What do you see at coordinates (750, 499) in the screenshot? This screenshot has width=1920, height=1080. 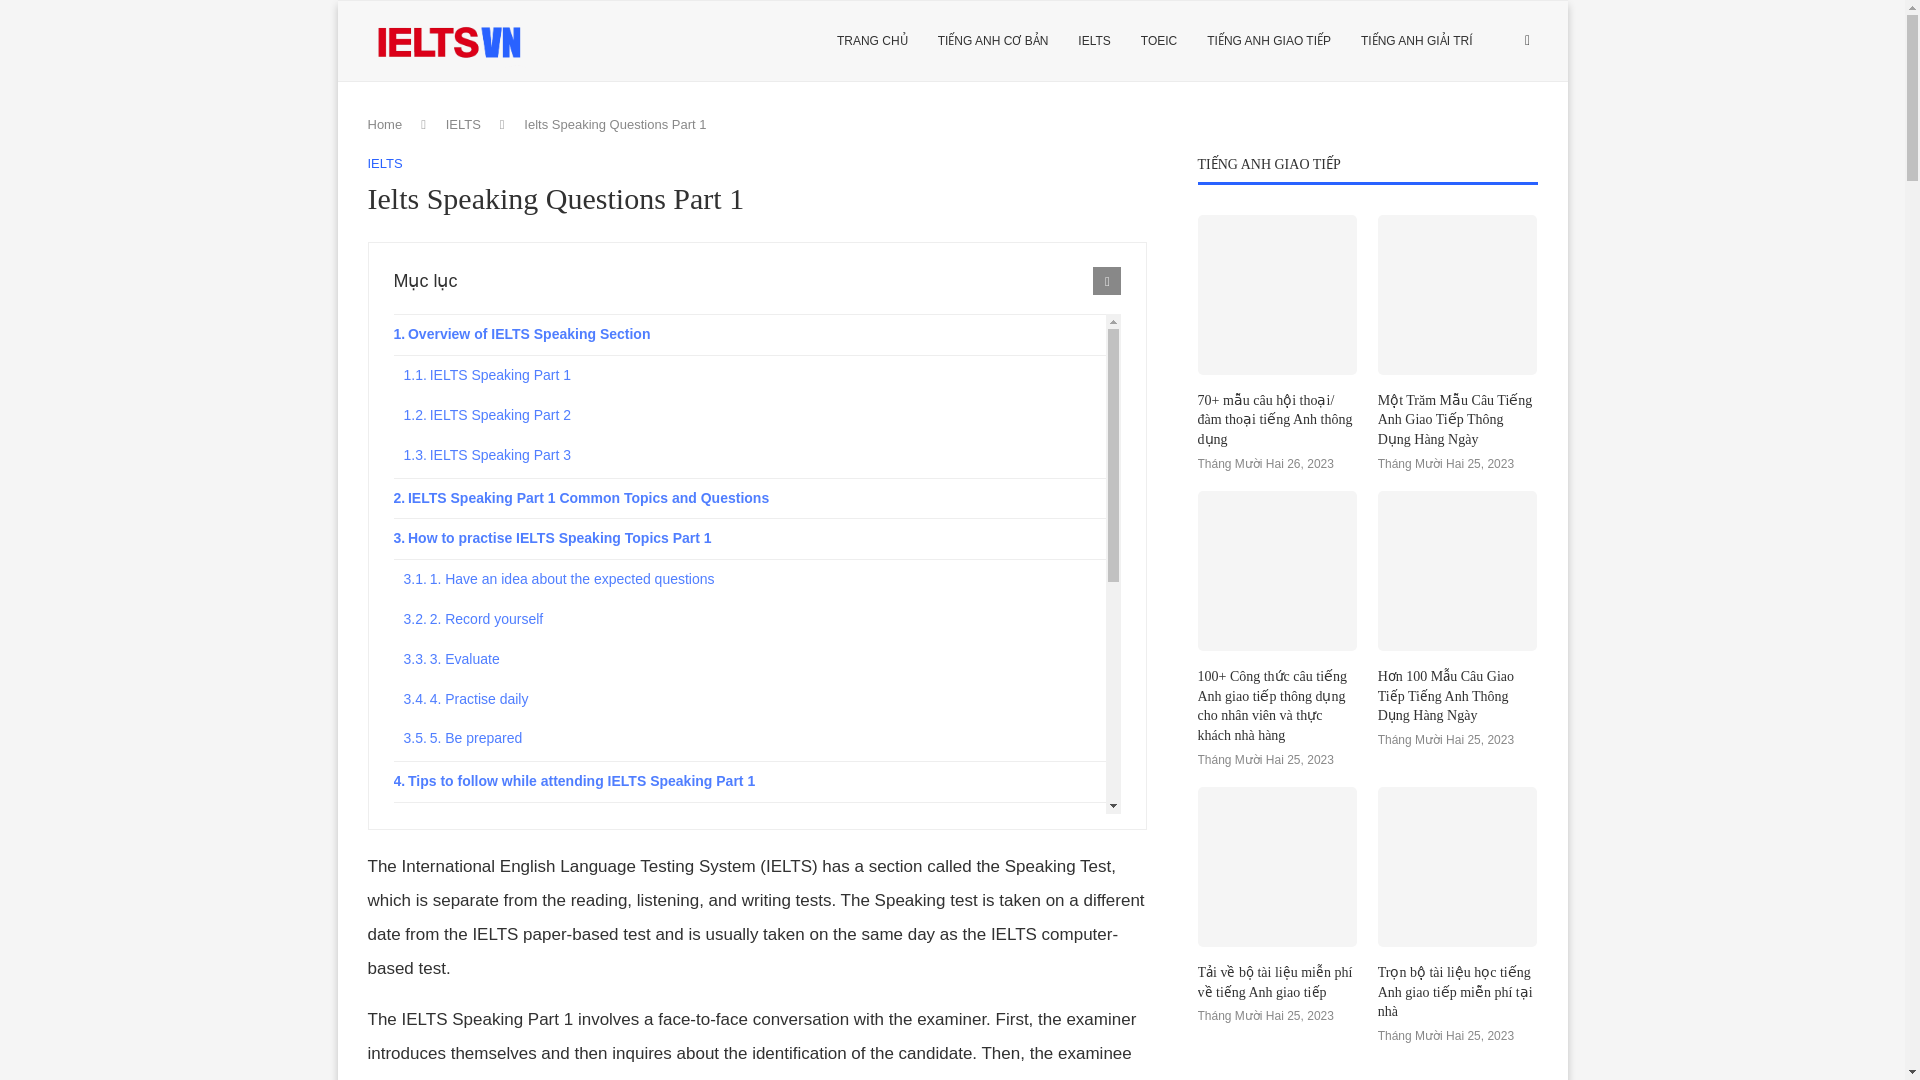 I see `IELTS Speaking Part 1 Common Topics and Questions` at bounding box center [750, 499].